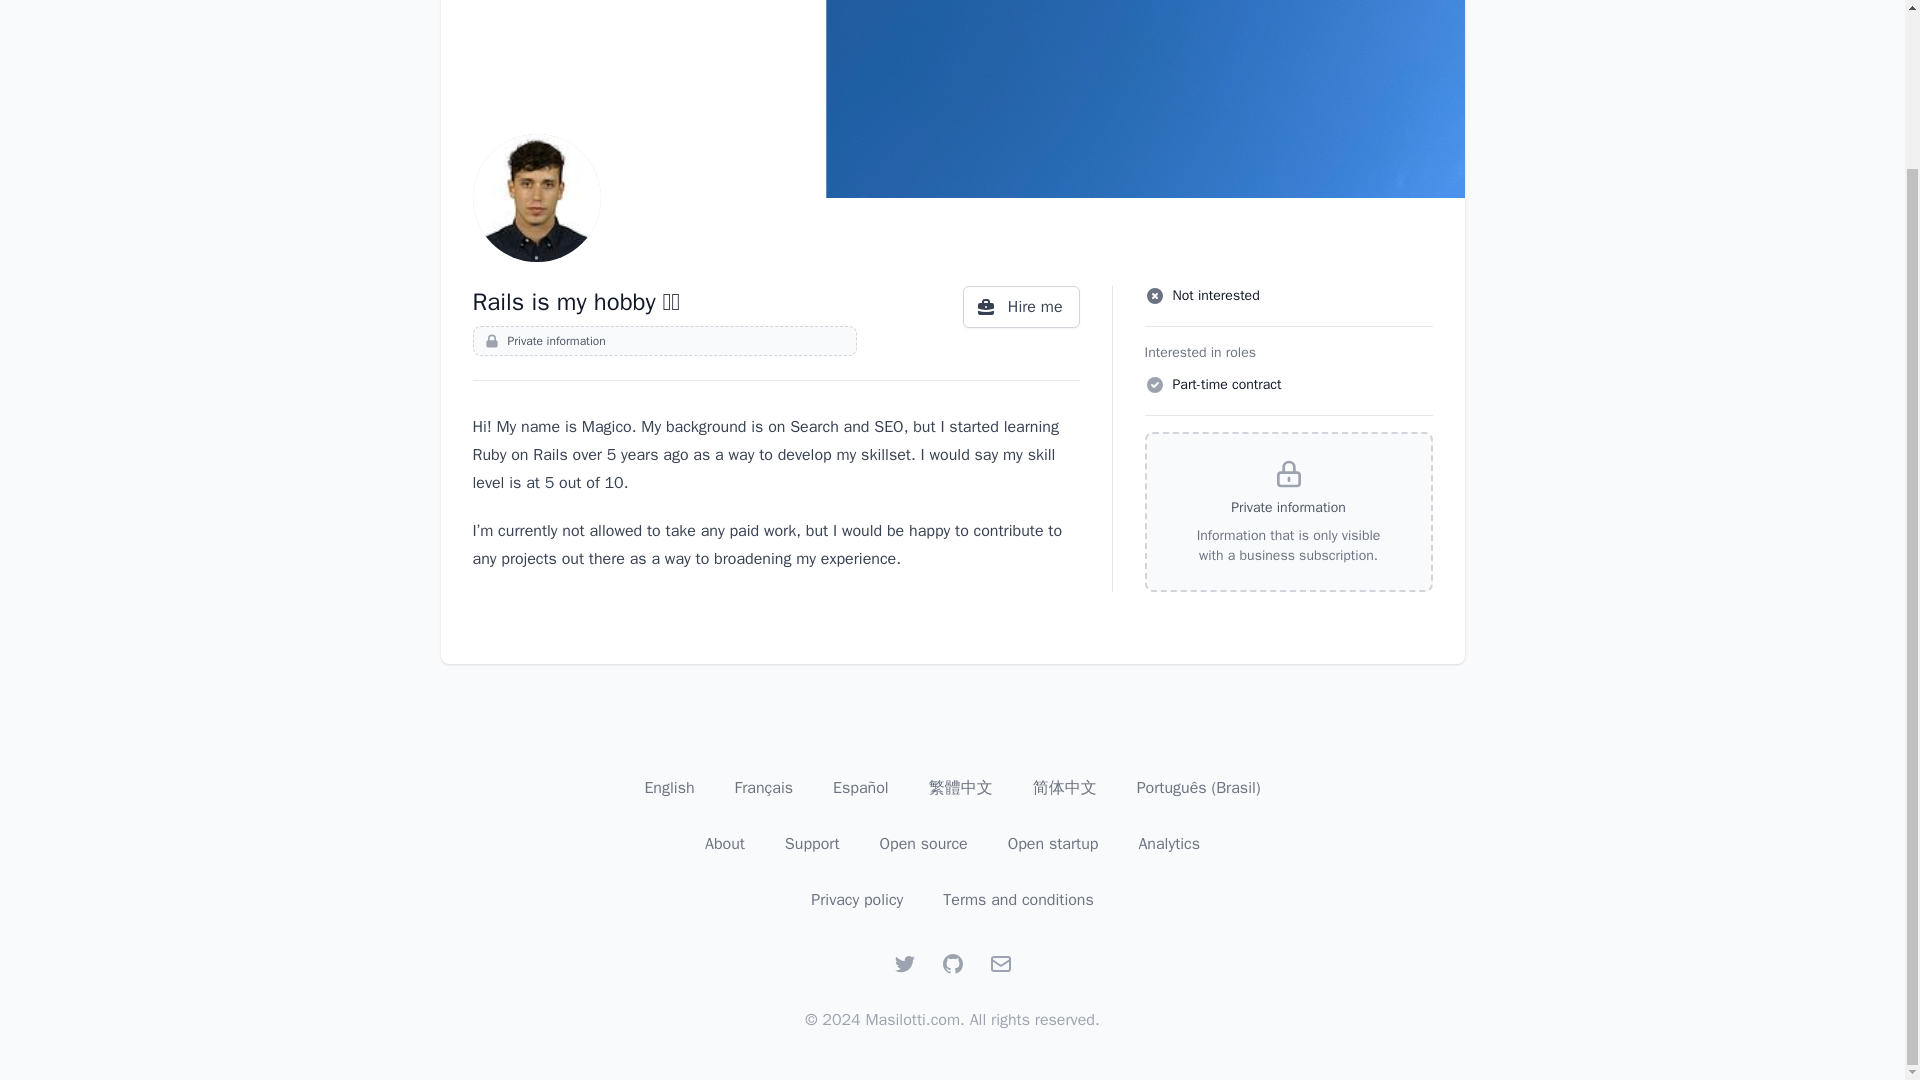  What do you see at coordinates (952, 964) in the screenshot?
I see `GitHub logo` at bounding box center [952, 964].